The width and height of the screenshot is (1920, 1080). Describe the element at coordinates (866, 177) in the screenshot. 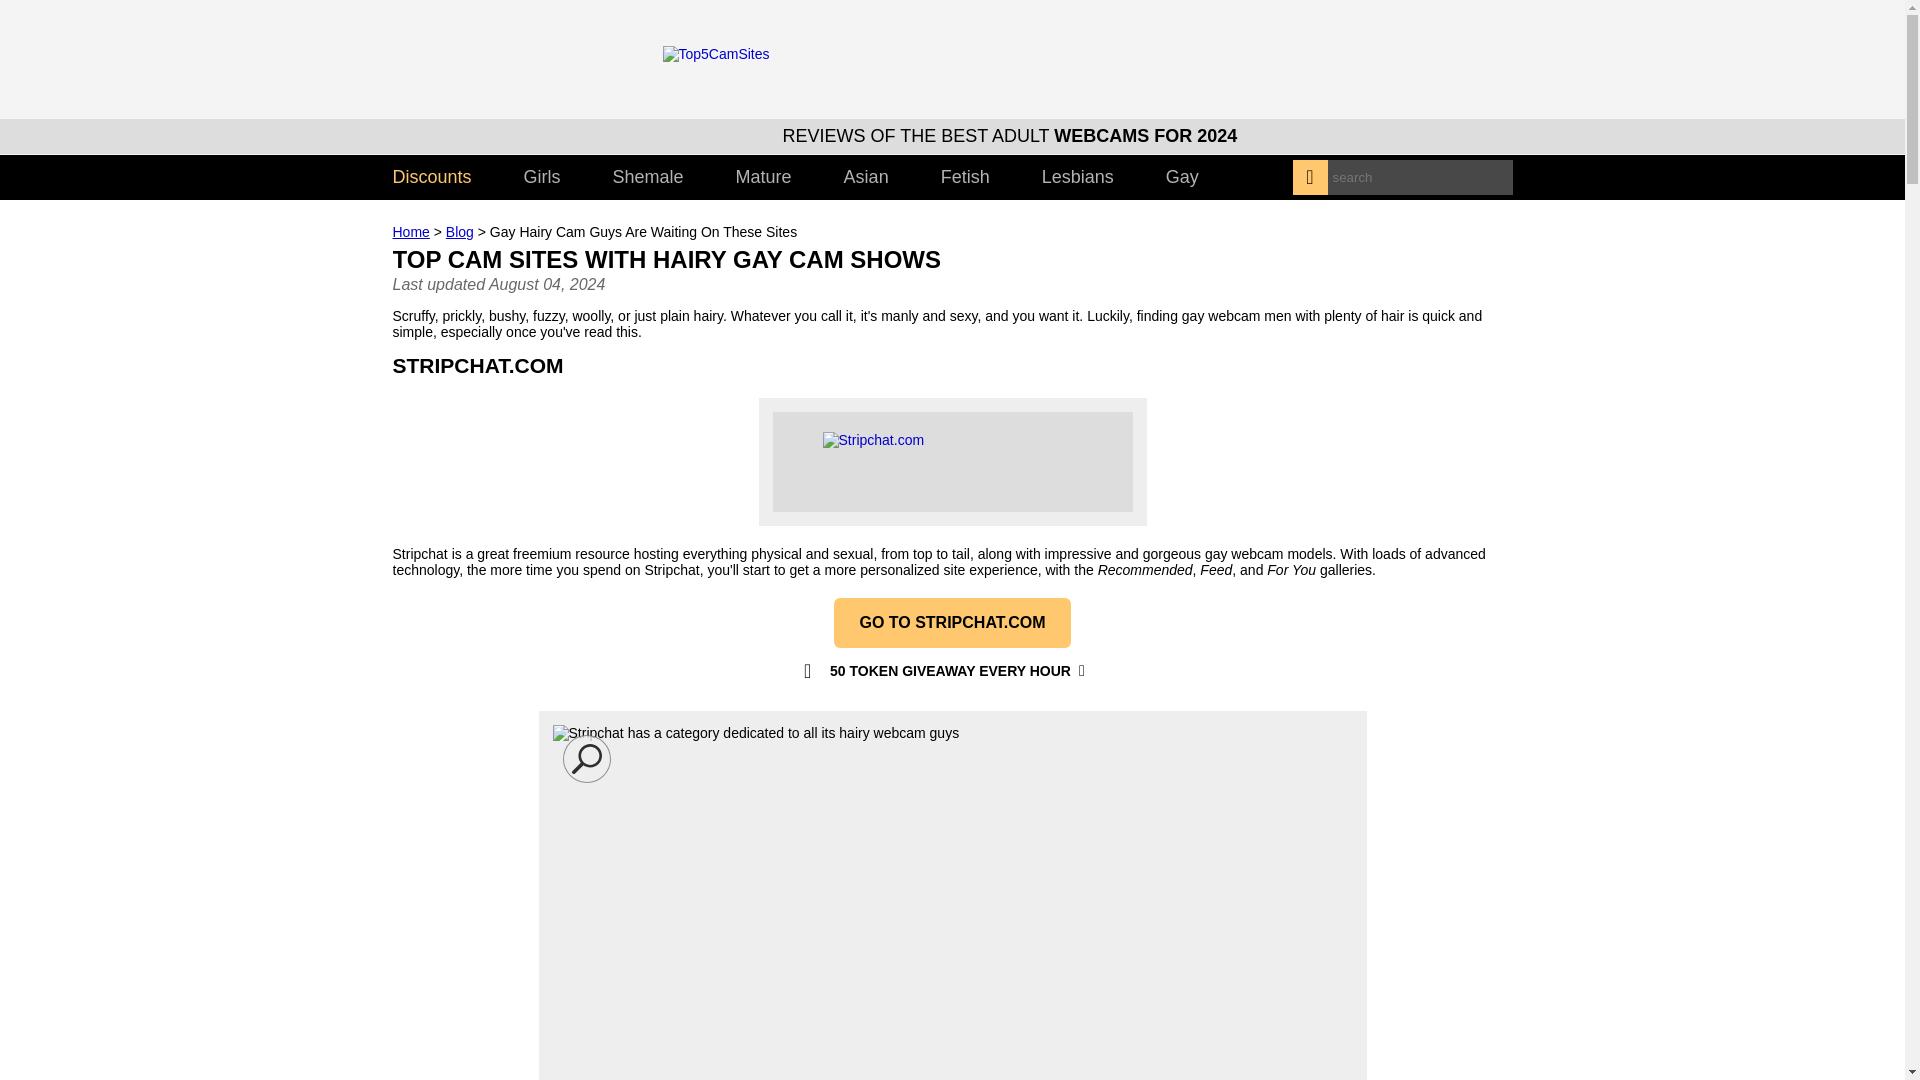

I see `Asian` at that location.